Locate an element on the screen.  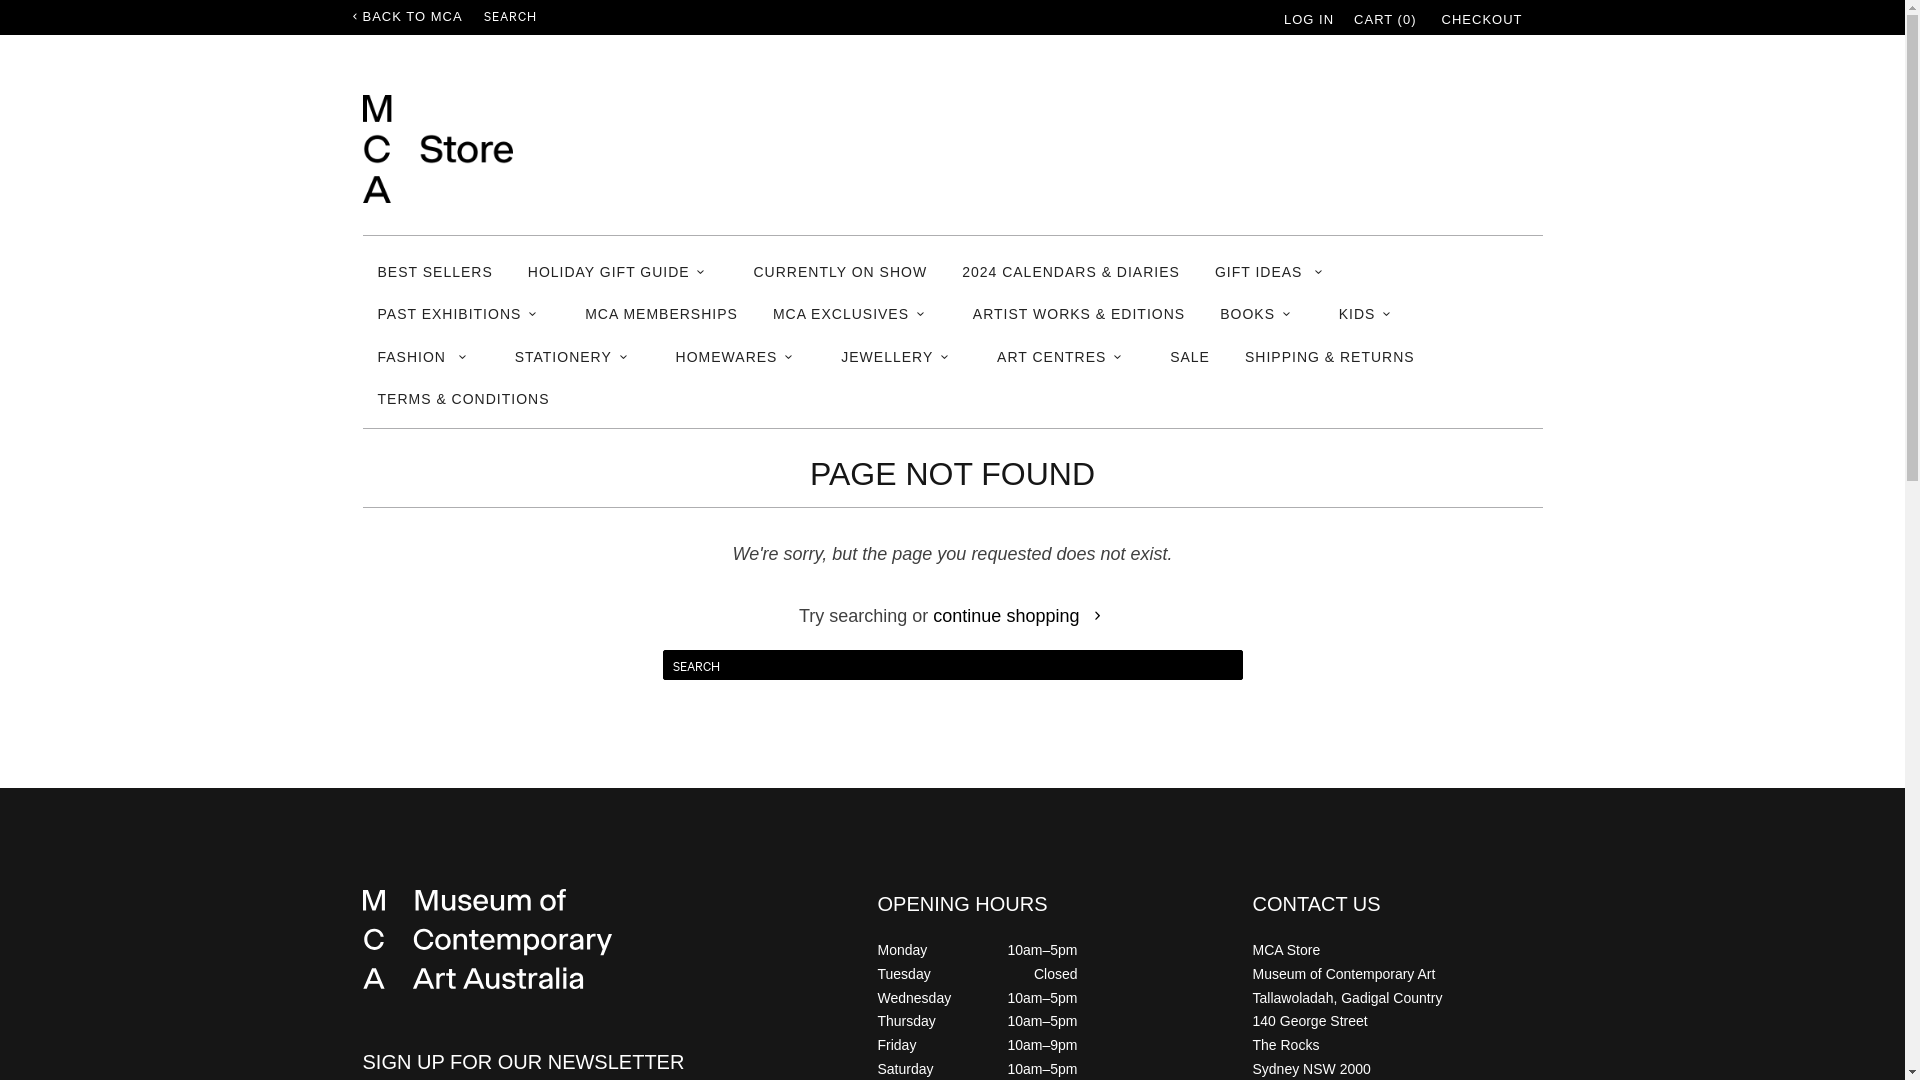
LOG IN is located at coordinates (1309, 20).